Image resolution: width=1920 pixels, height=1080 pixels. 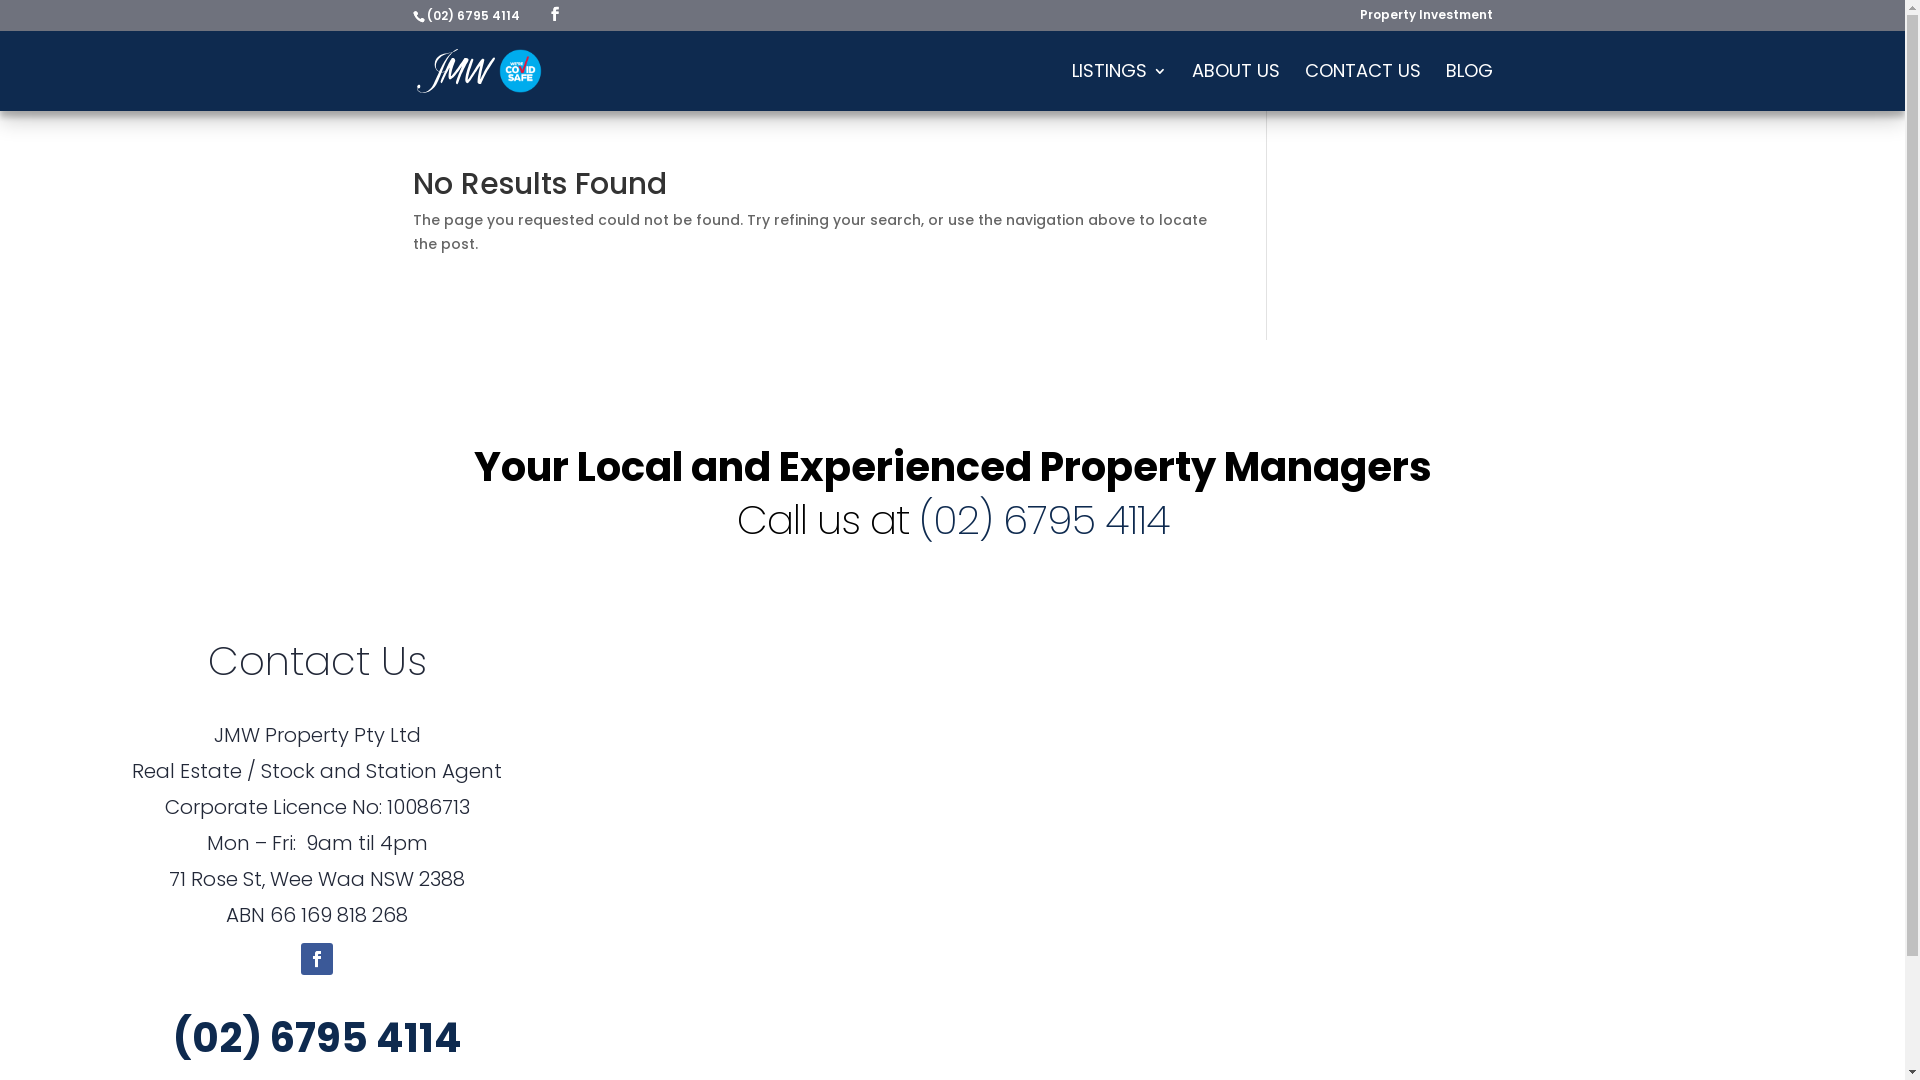 What do you see at coordinates (1043, 520) in the screenshot?
I see `(02) 6795 4114` at bounding box center [1043, 520].